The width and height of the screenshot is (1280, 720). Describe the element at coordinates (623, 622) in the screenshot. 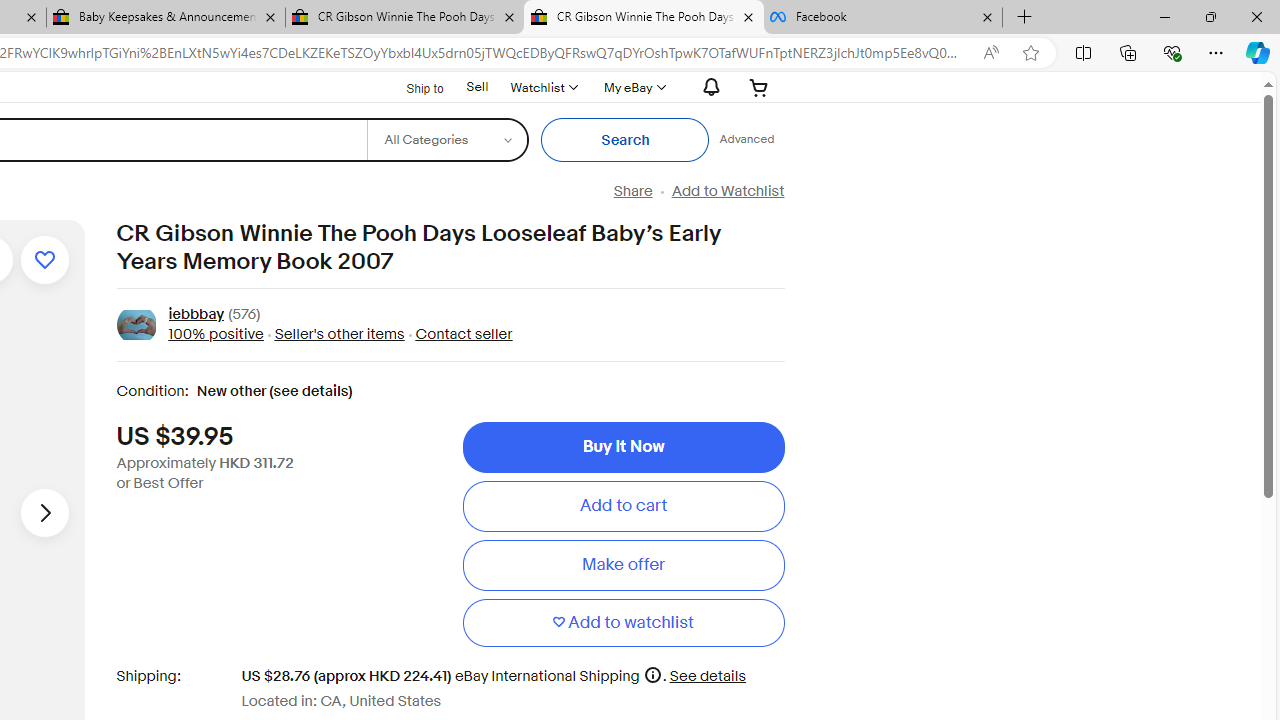

I see `Add to watchlist` at that location.